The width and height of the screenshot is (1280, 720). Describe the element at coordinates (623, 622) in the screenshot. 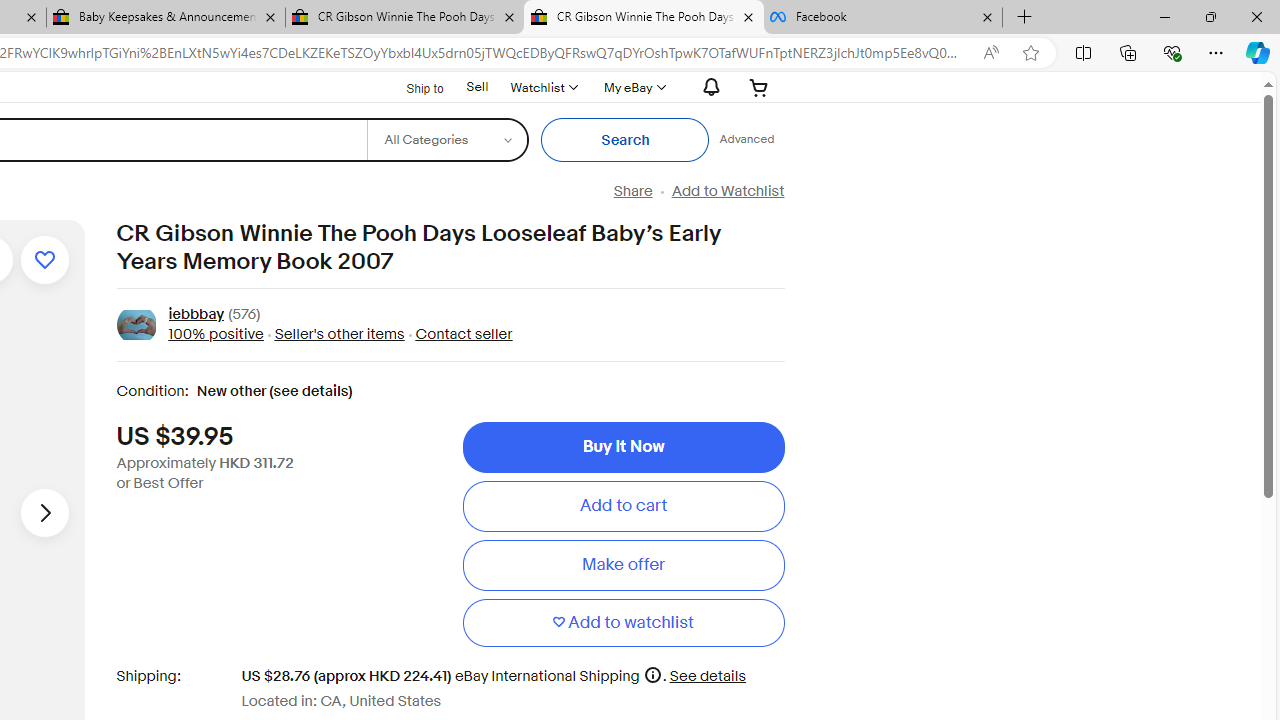

I see `Add to watchlist` at that location.